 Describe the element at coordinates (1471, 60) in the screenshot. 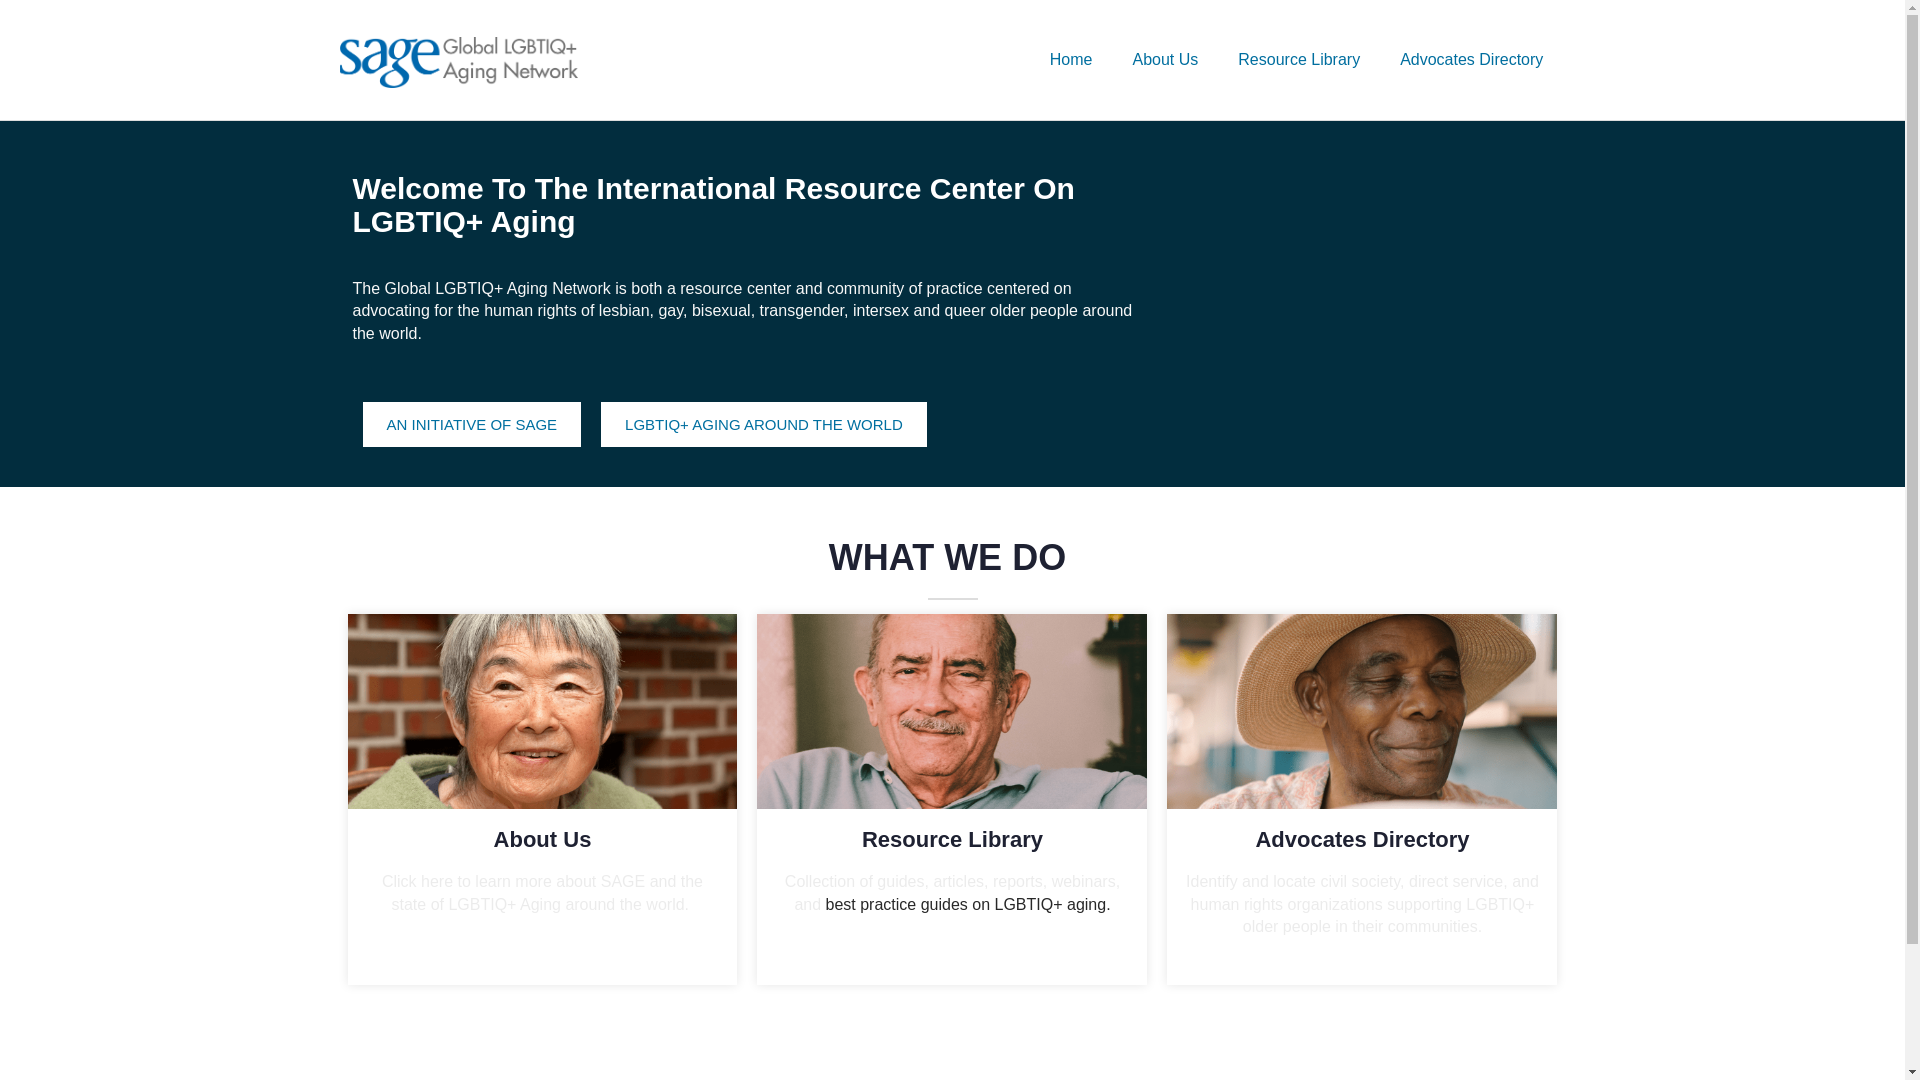

I see `Advocates Directory` at that location.